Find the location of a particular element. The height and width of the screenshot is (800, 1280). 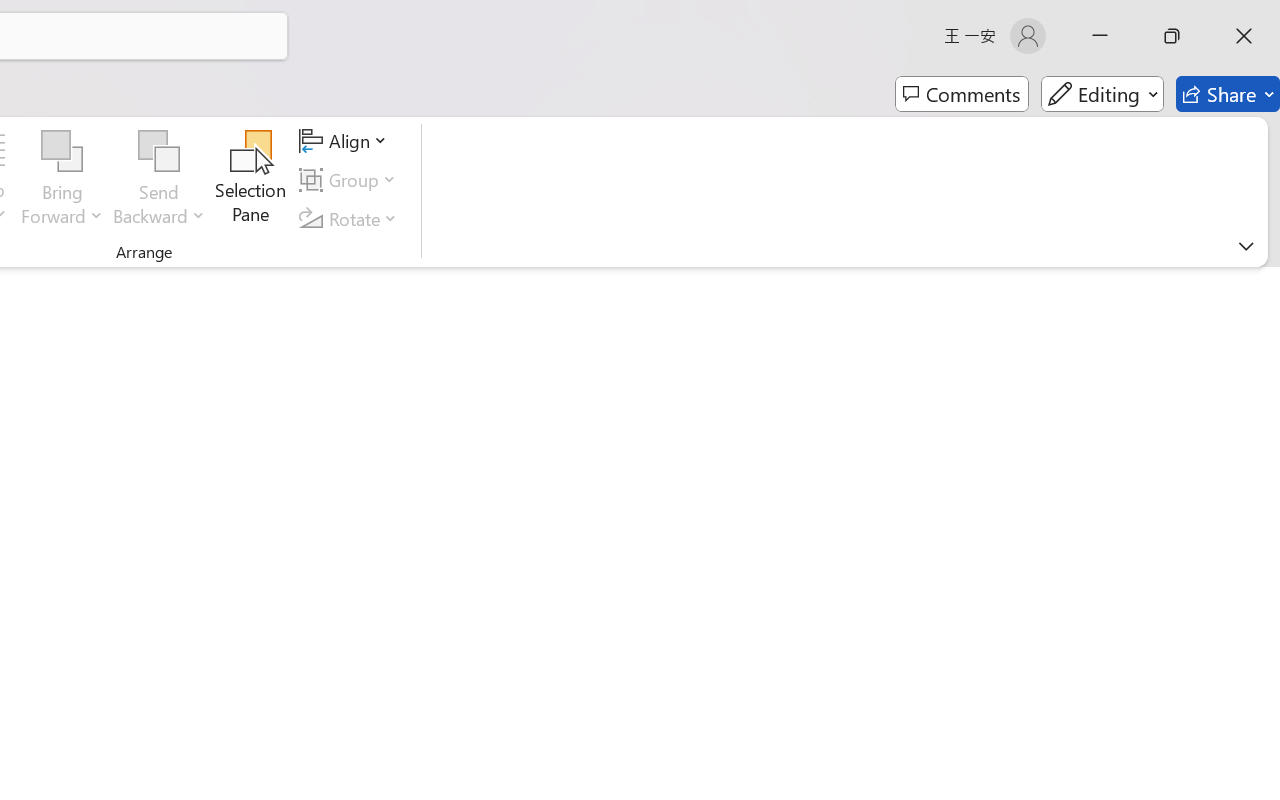

Send Backward is located at coordinates (159, 180).